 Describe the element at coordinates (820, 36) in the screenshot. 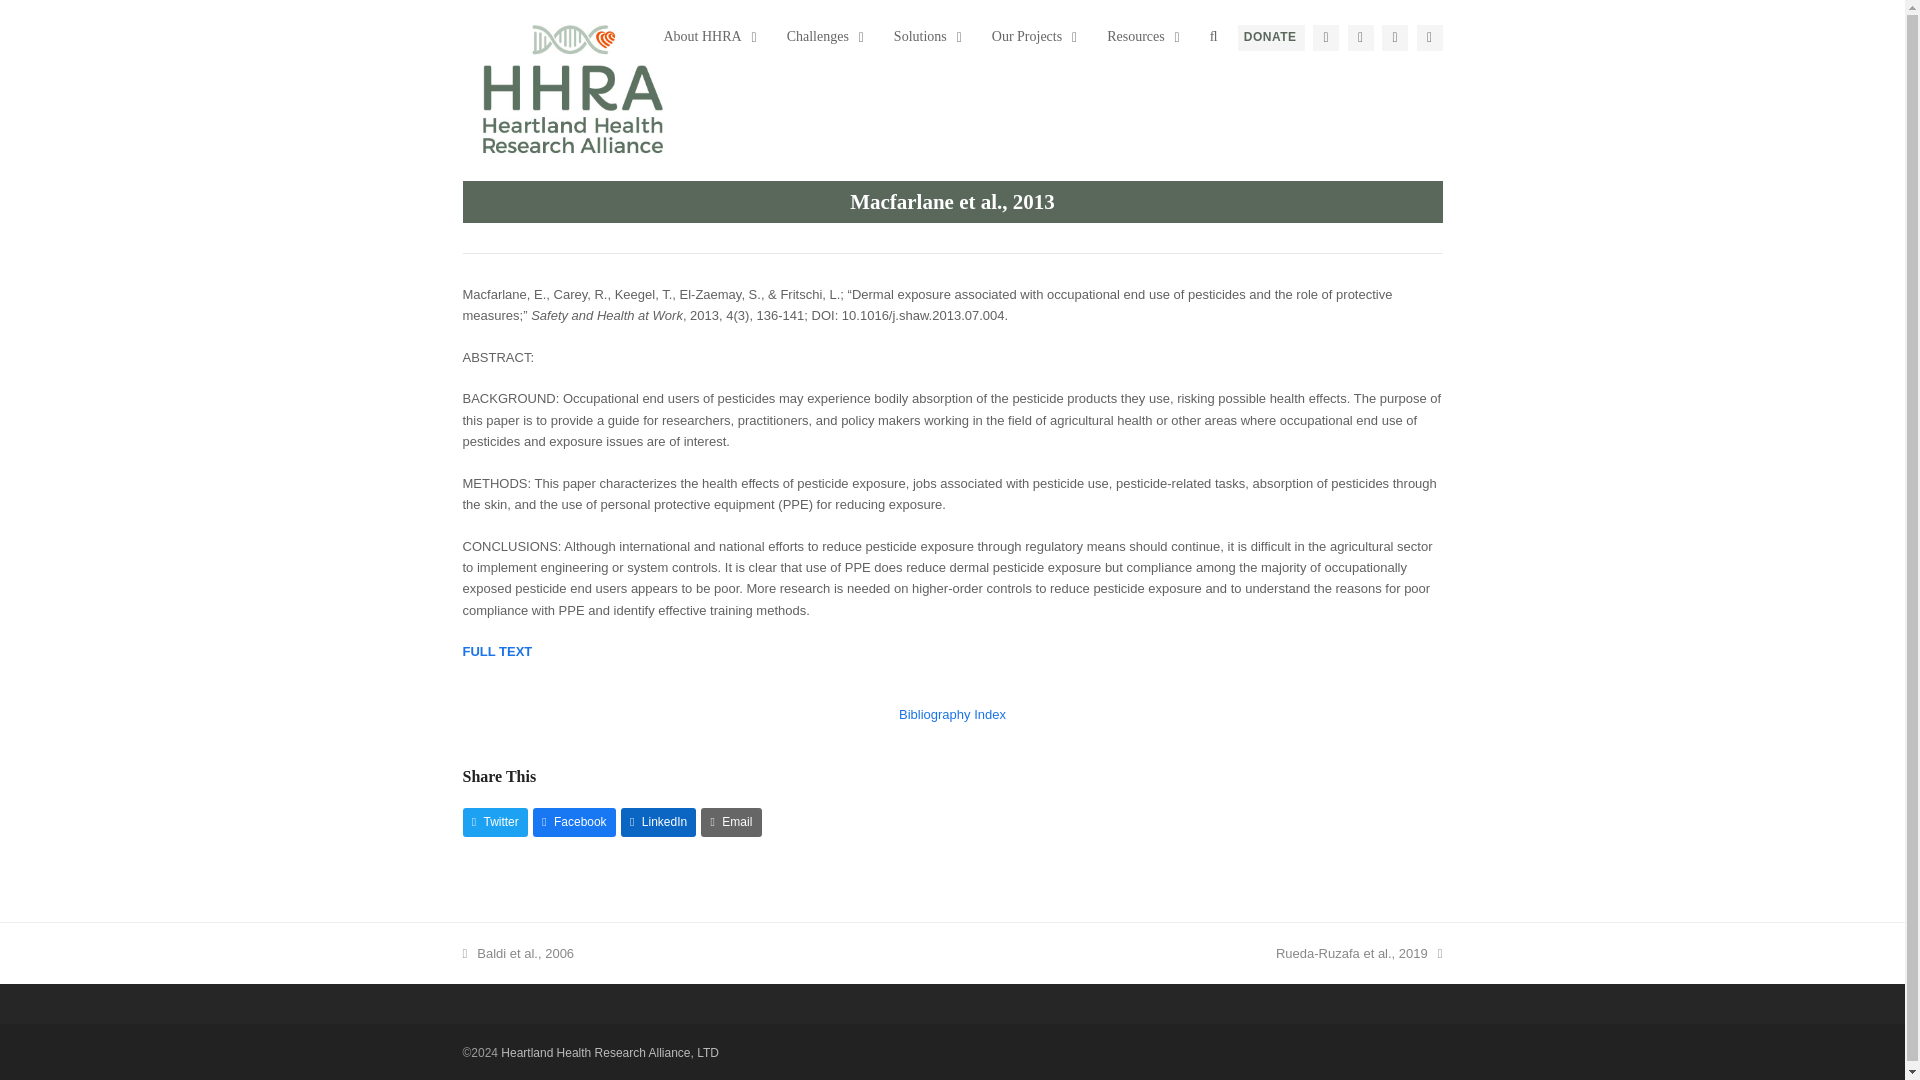

I see `Challenges` at that location.